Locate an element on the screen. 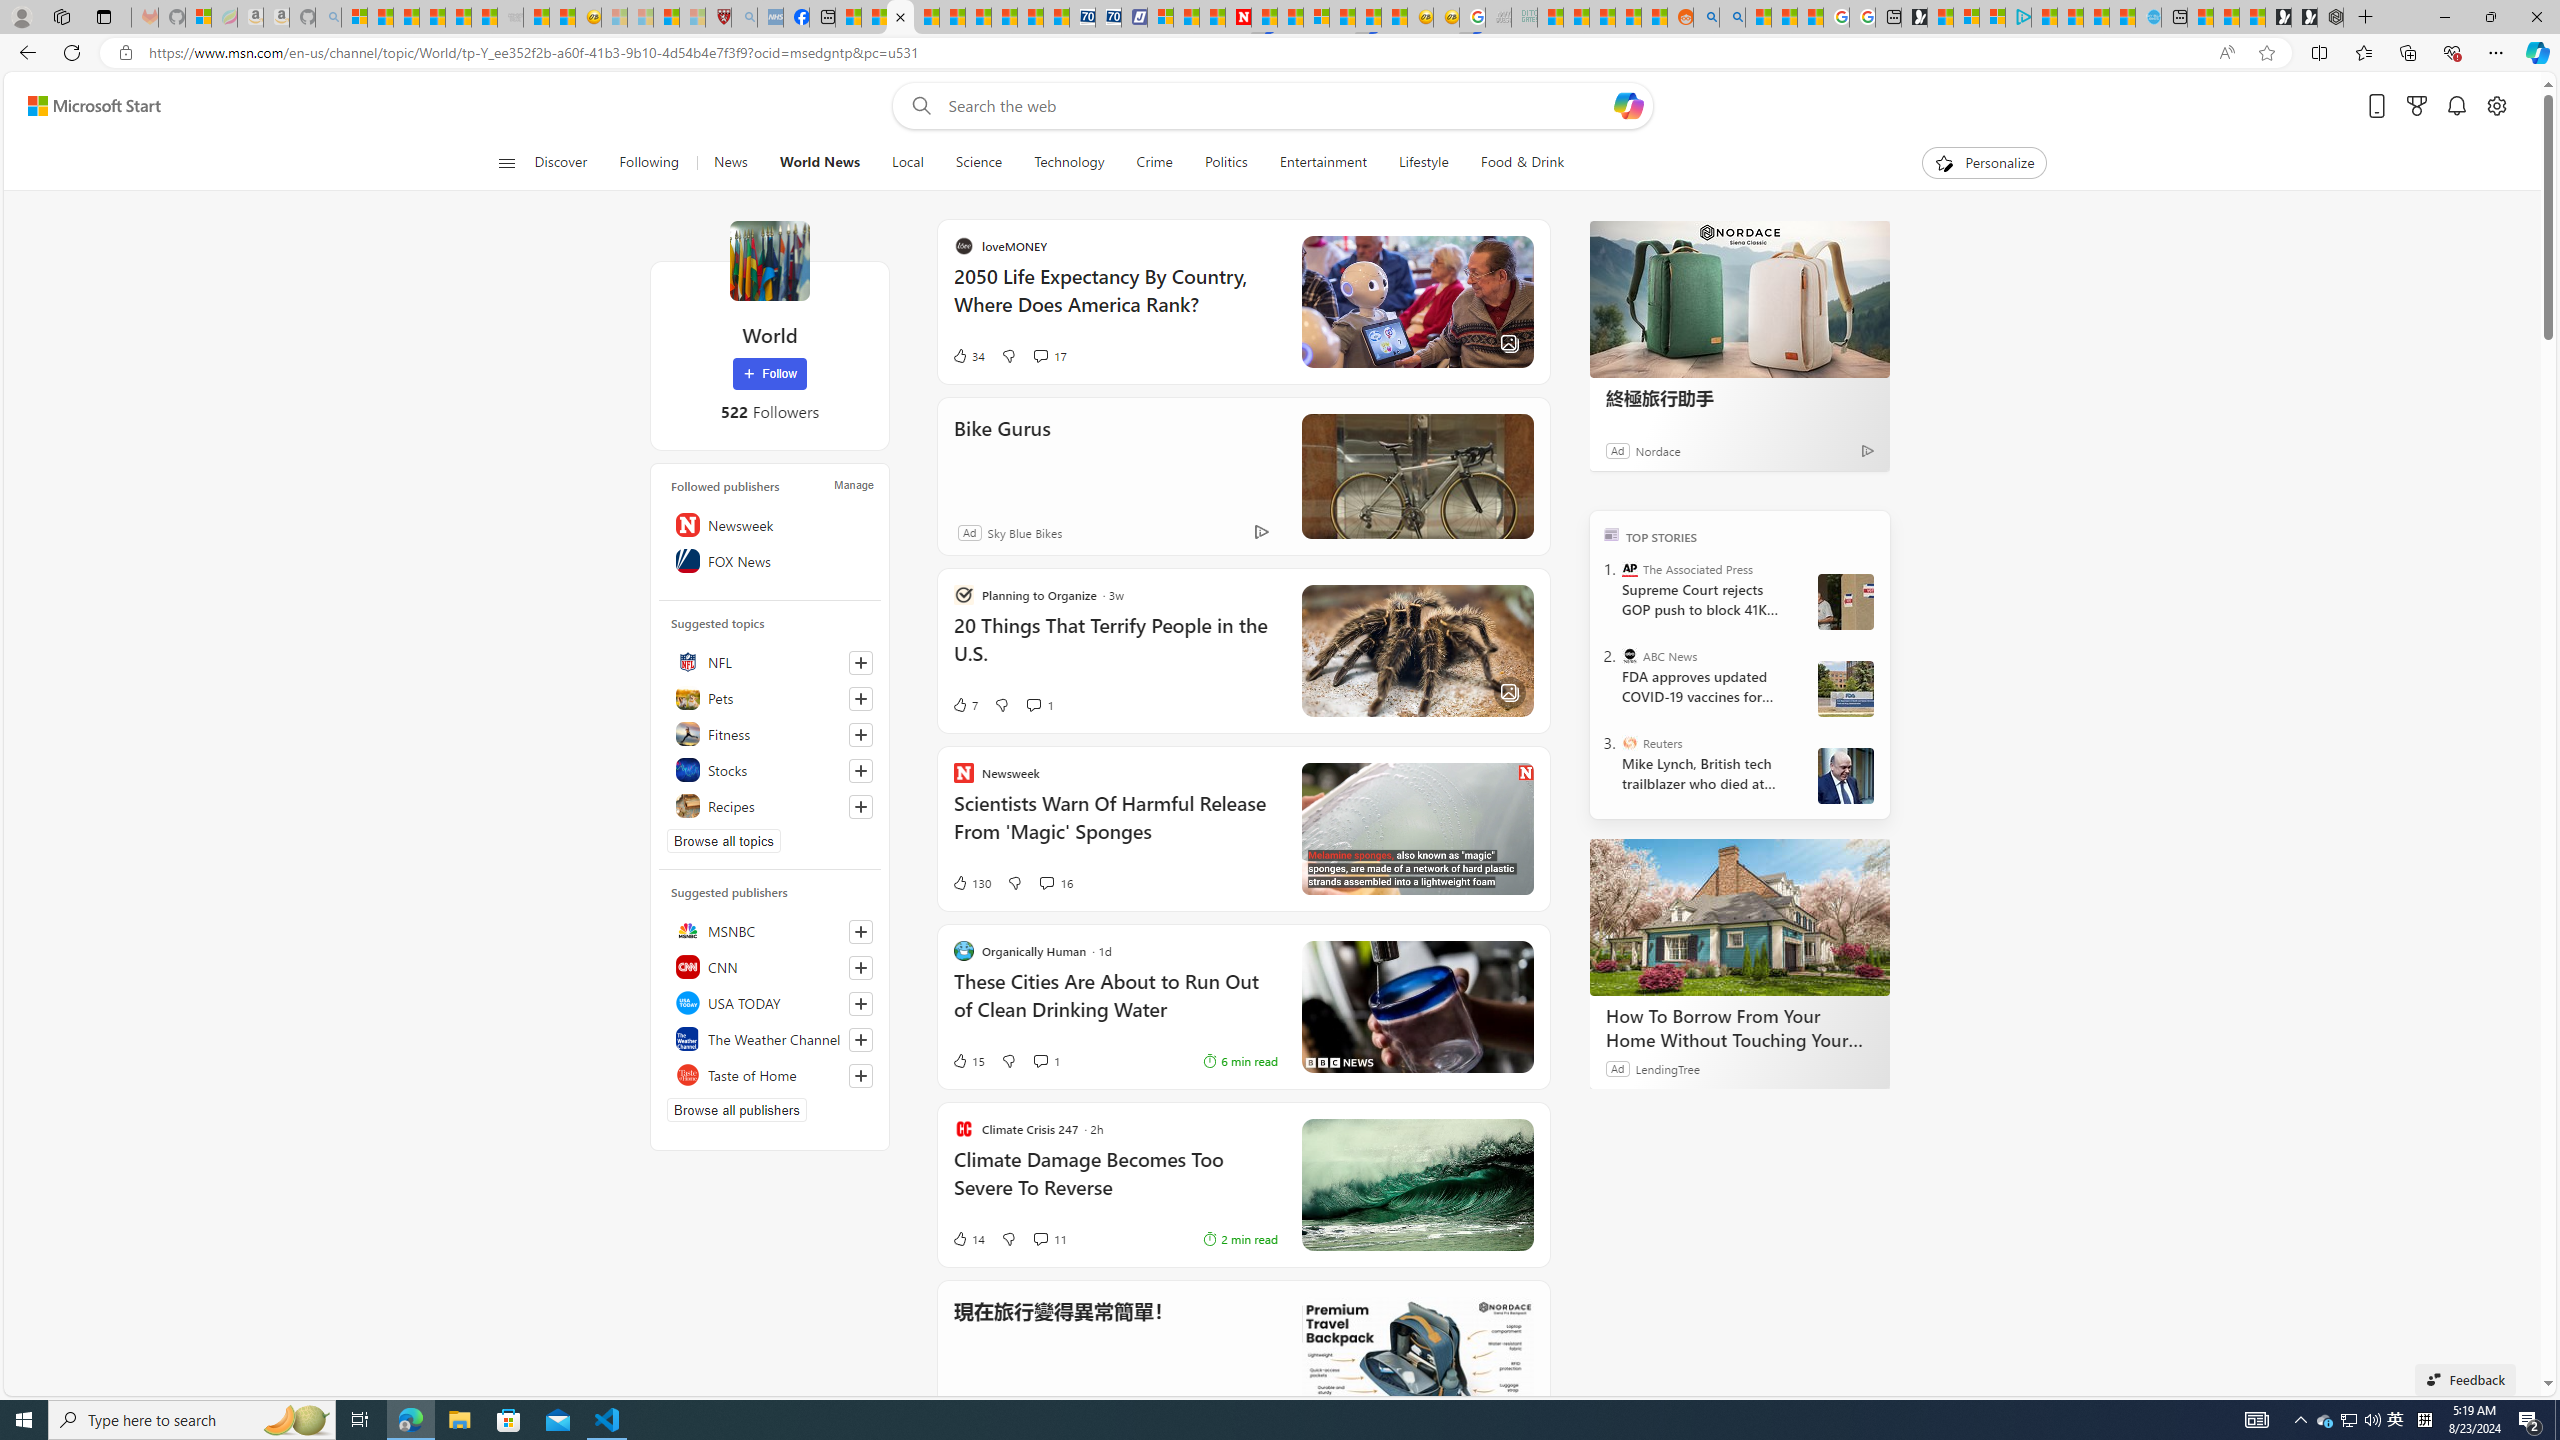 The height and width of the screenshot is (1440, 2560). View comments 11 Comment is located at coordinates (1050, 1238).